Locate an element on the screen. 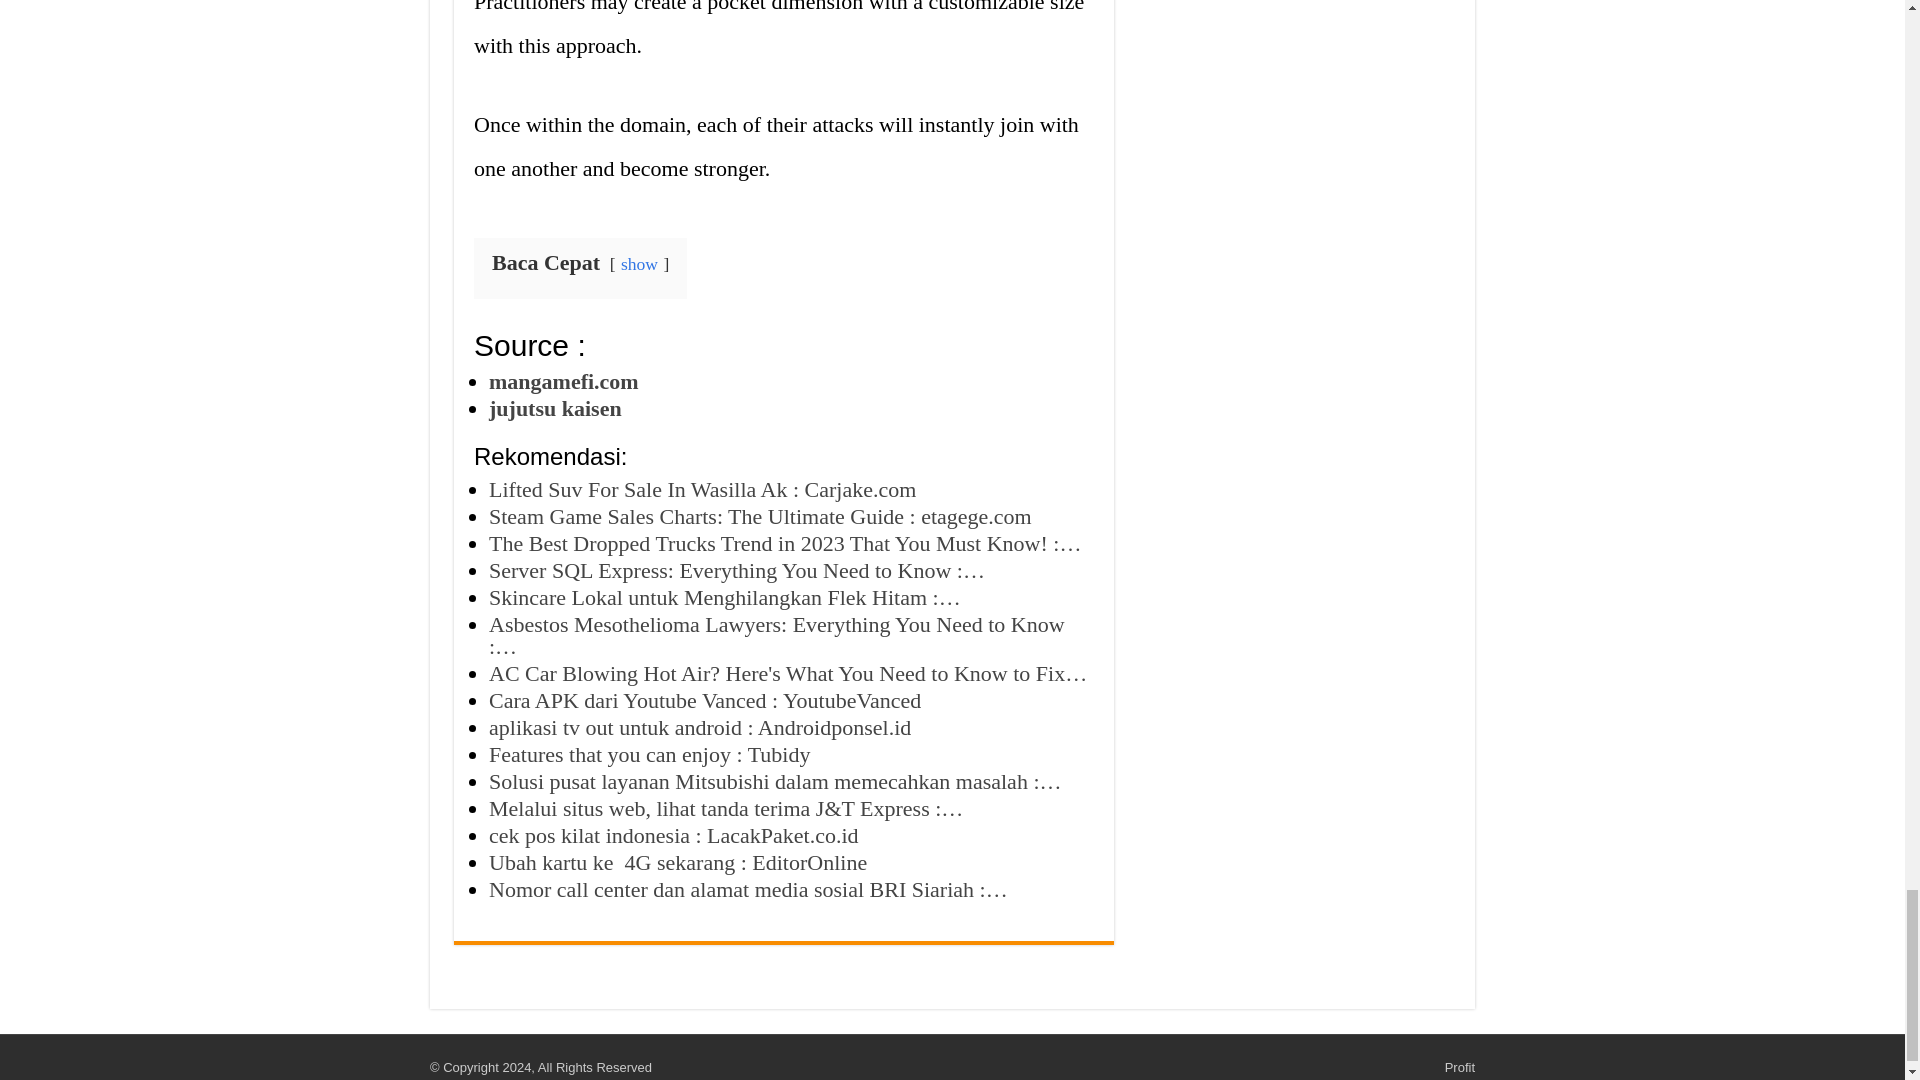 Image resolution: width=1920 pixels, height=1080 pixels. mangamefi.com is located at coordinates (564, 382).